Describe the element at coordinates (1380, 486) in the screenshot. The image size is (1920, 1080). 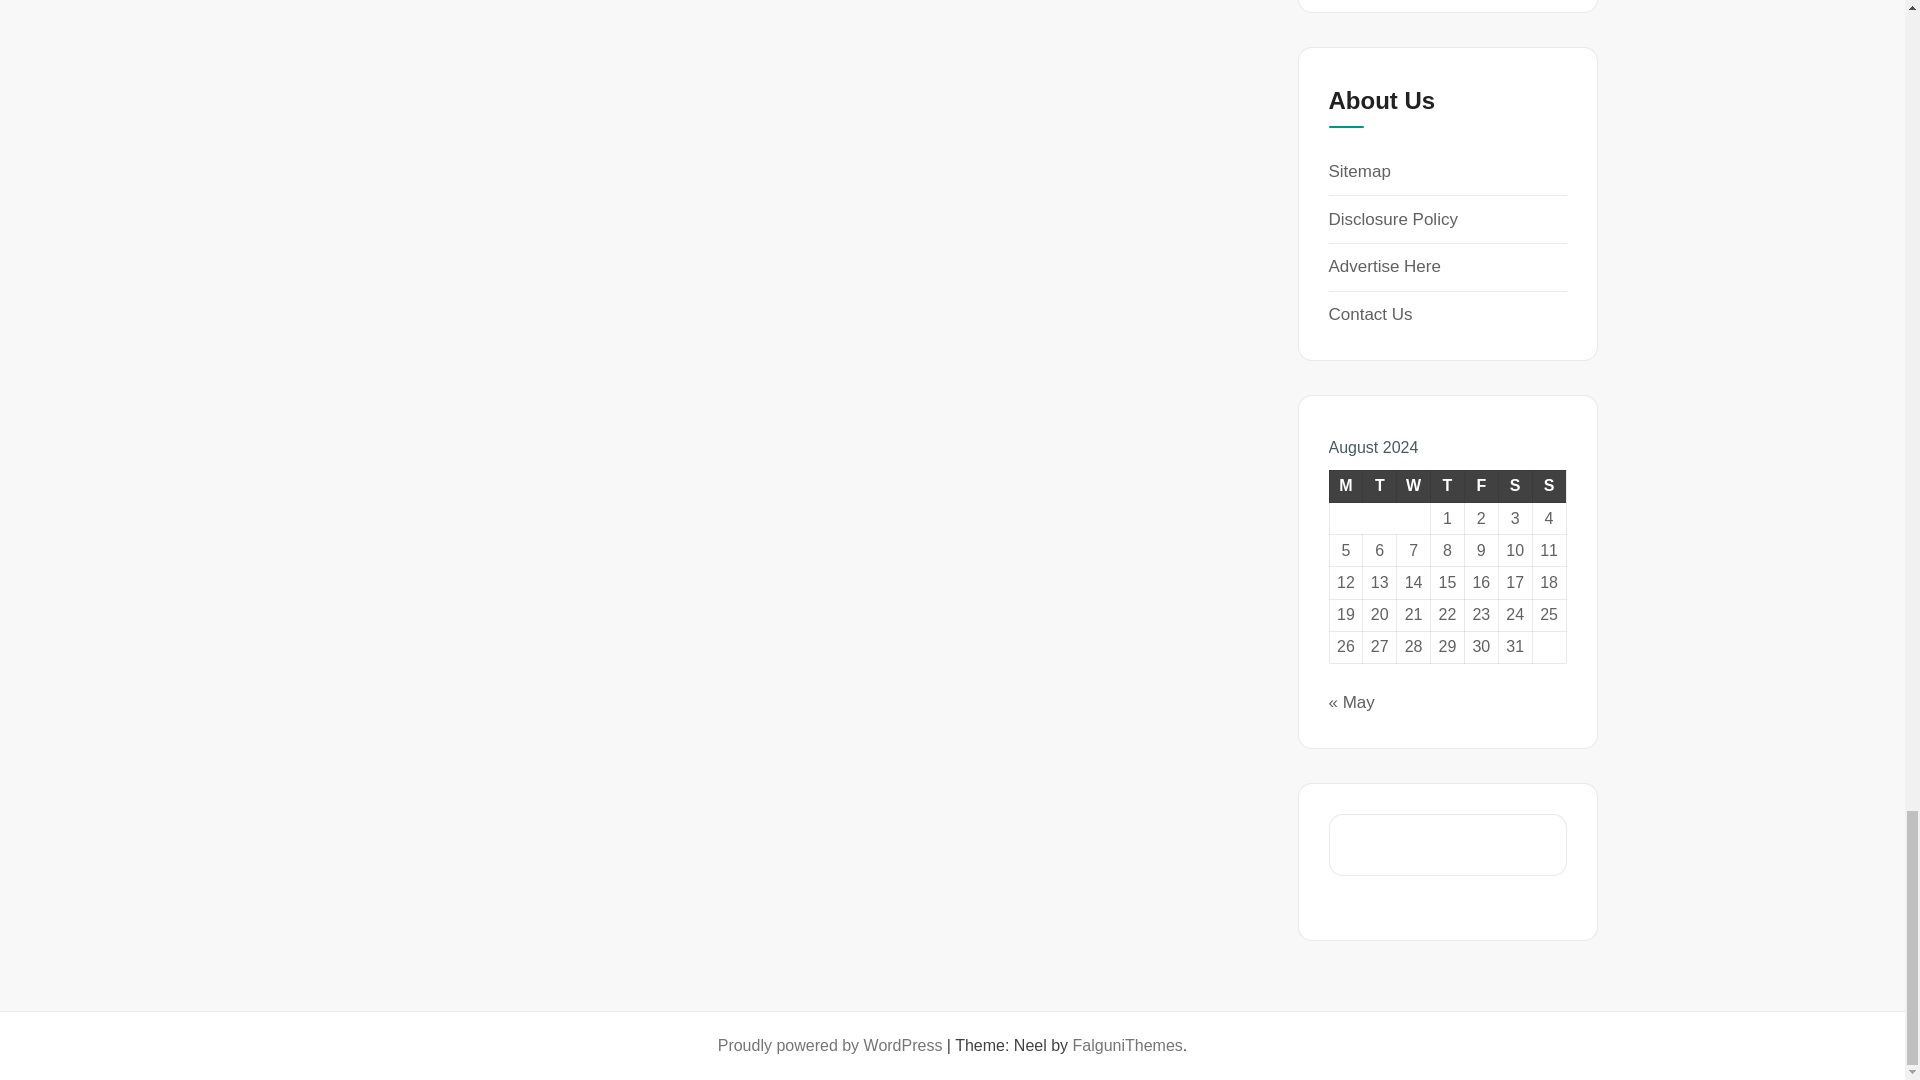
I see `Tuesday` at that location.